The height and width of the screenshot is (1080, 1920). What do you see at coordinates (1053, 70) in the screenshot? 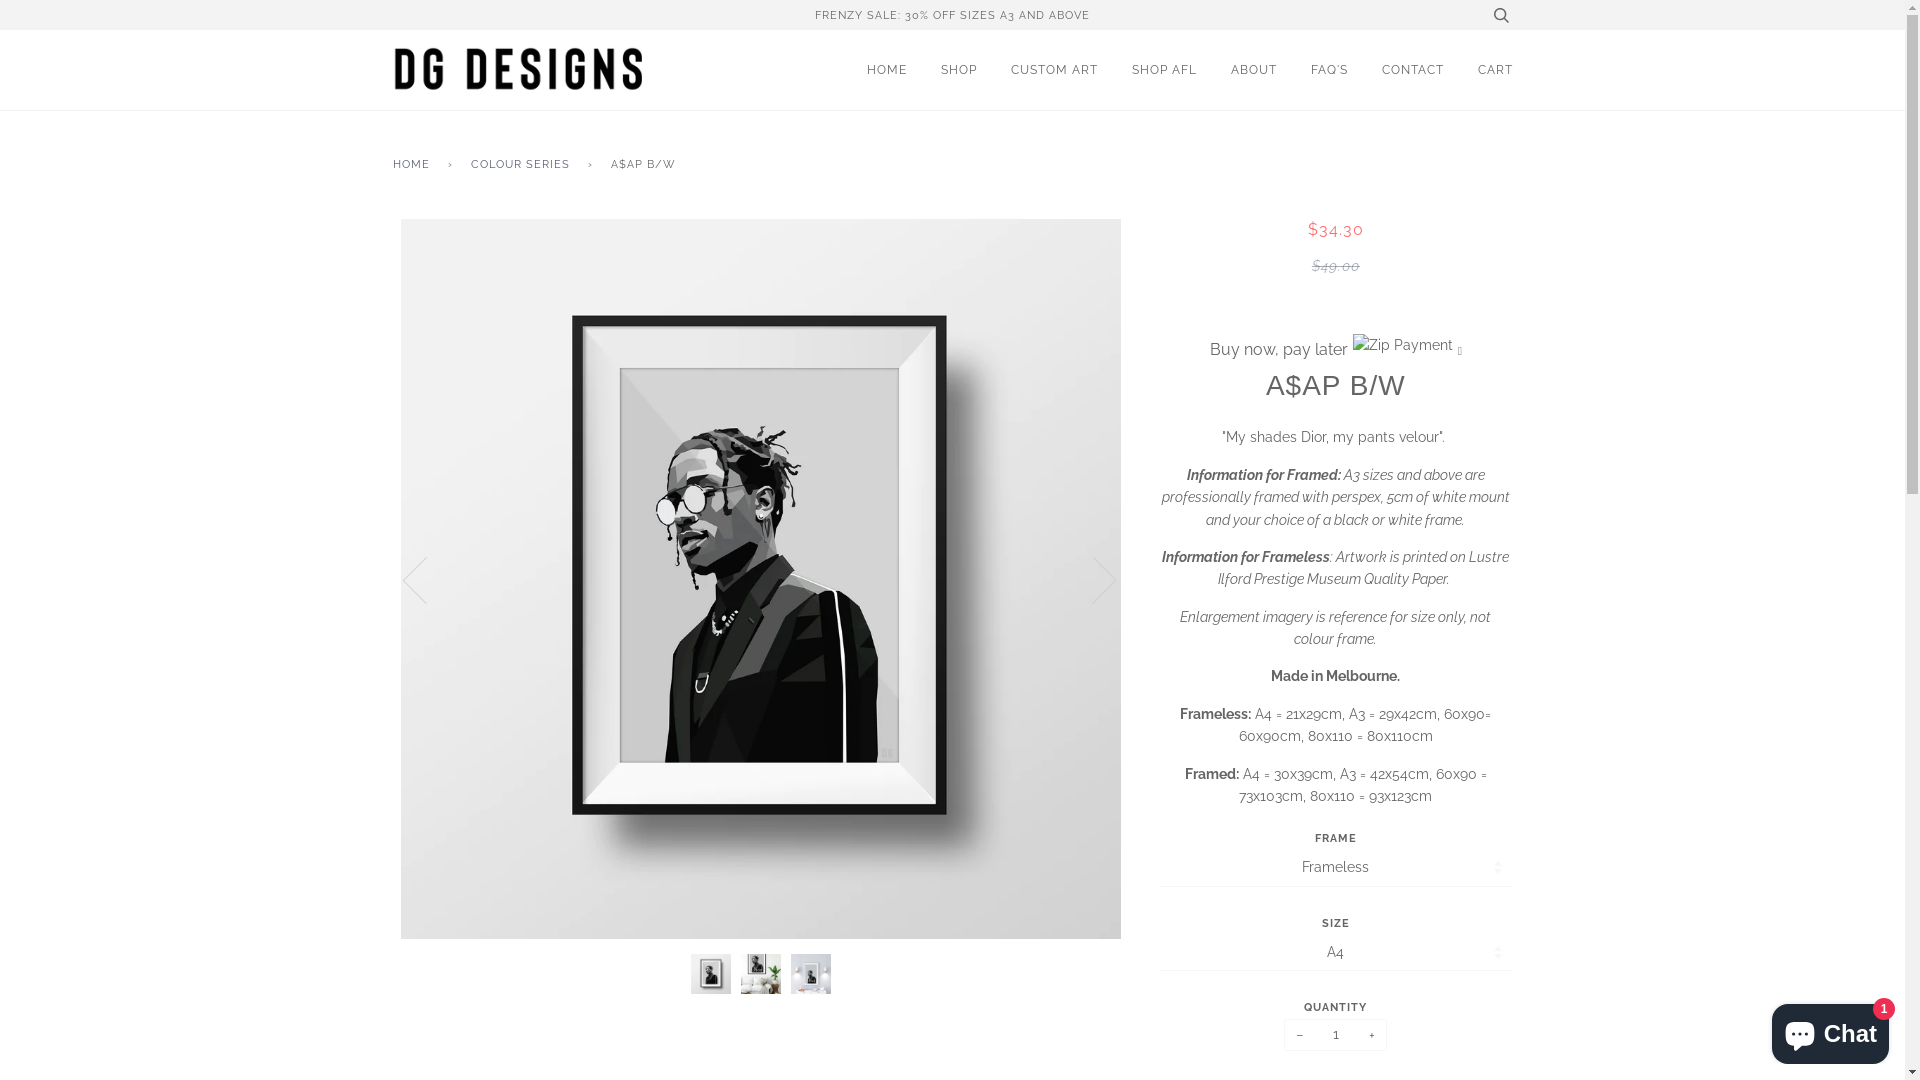
I see `CUSTOM ART` at bounding box center [1053, 70].